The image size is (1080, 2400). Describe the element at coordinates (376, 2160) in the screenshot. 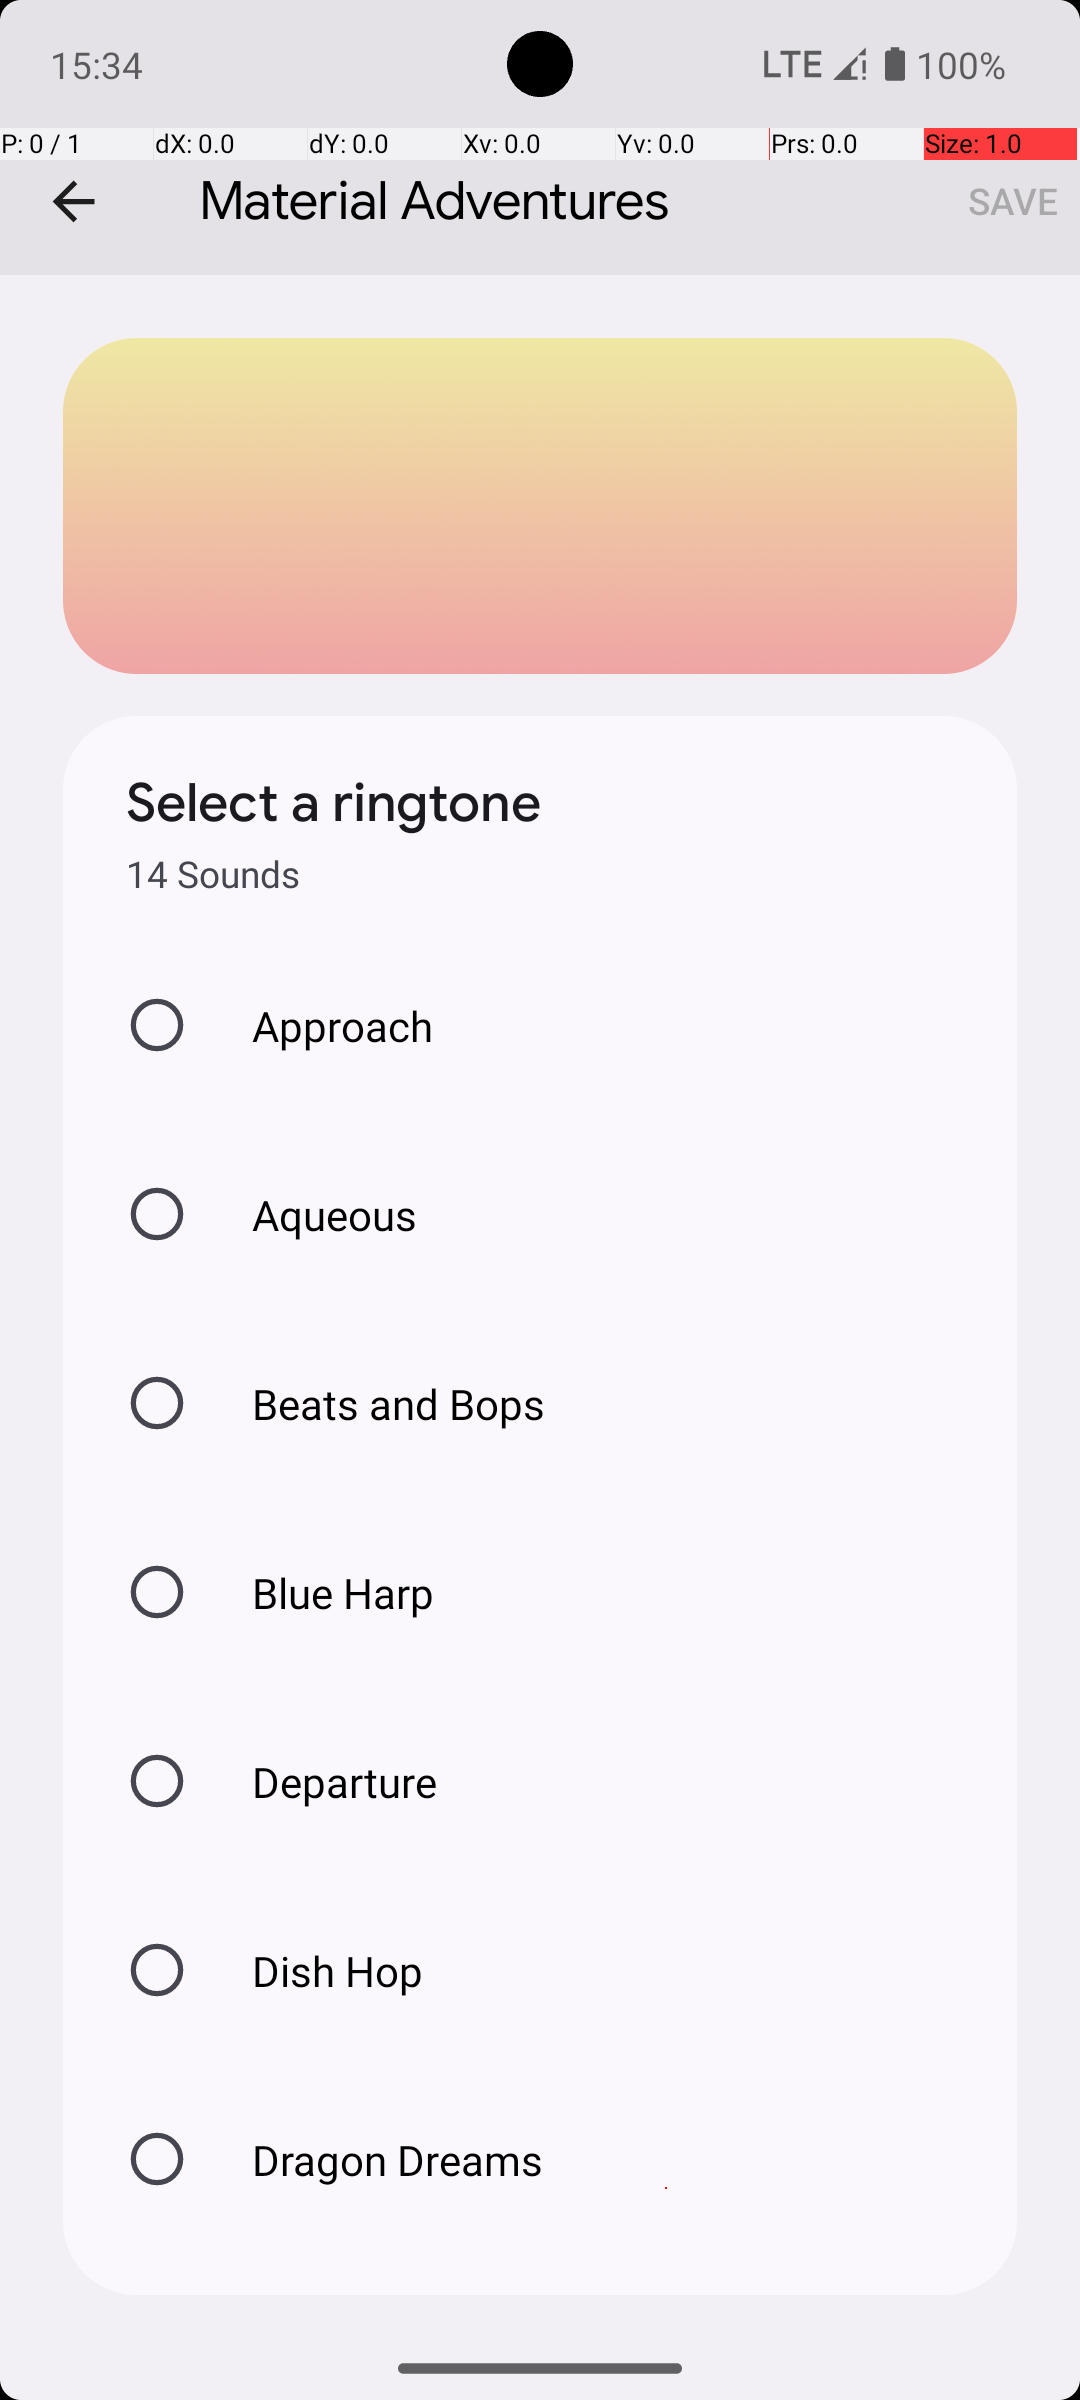

I see `Dragon Dreams` at that location.